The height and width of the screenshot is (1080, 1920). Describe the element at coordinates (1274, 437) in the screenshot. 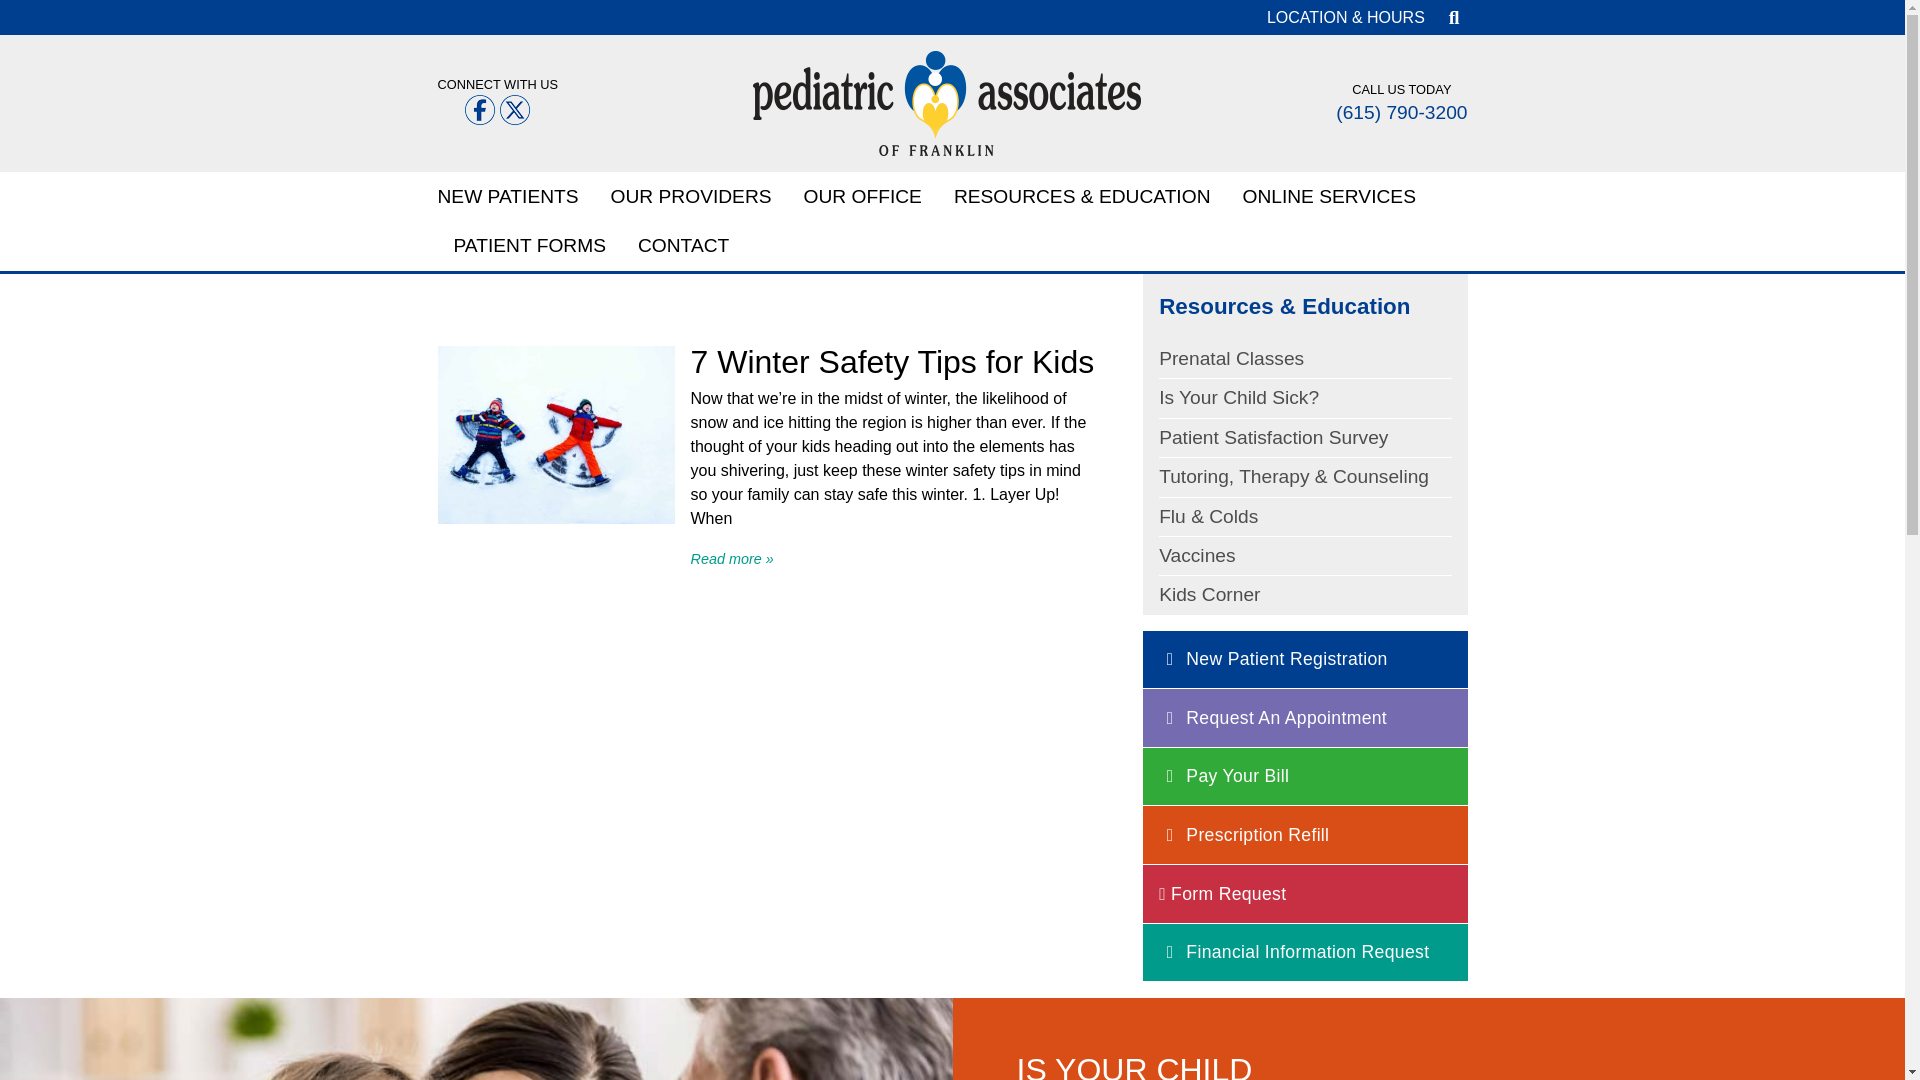

I see `Patient Satisfaction Survey` at that location.